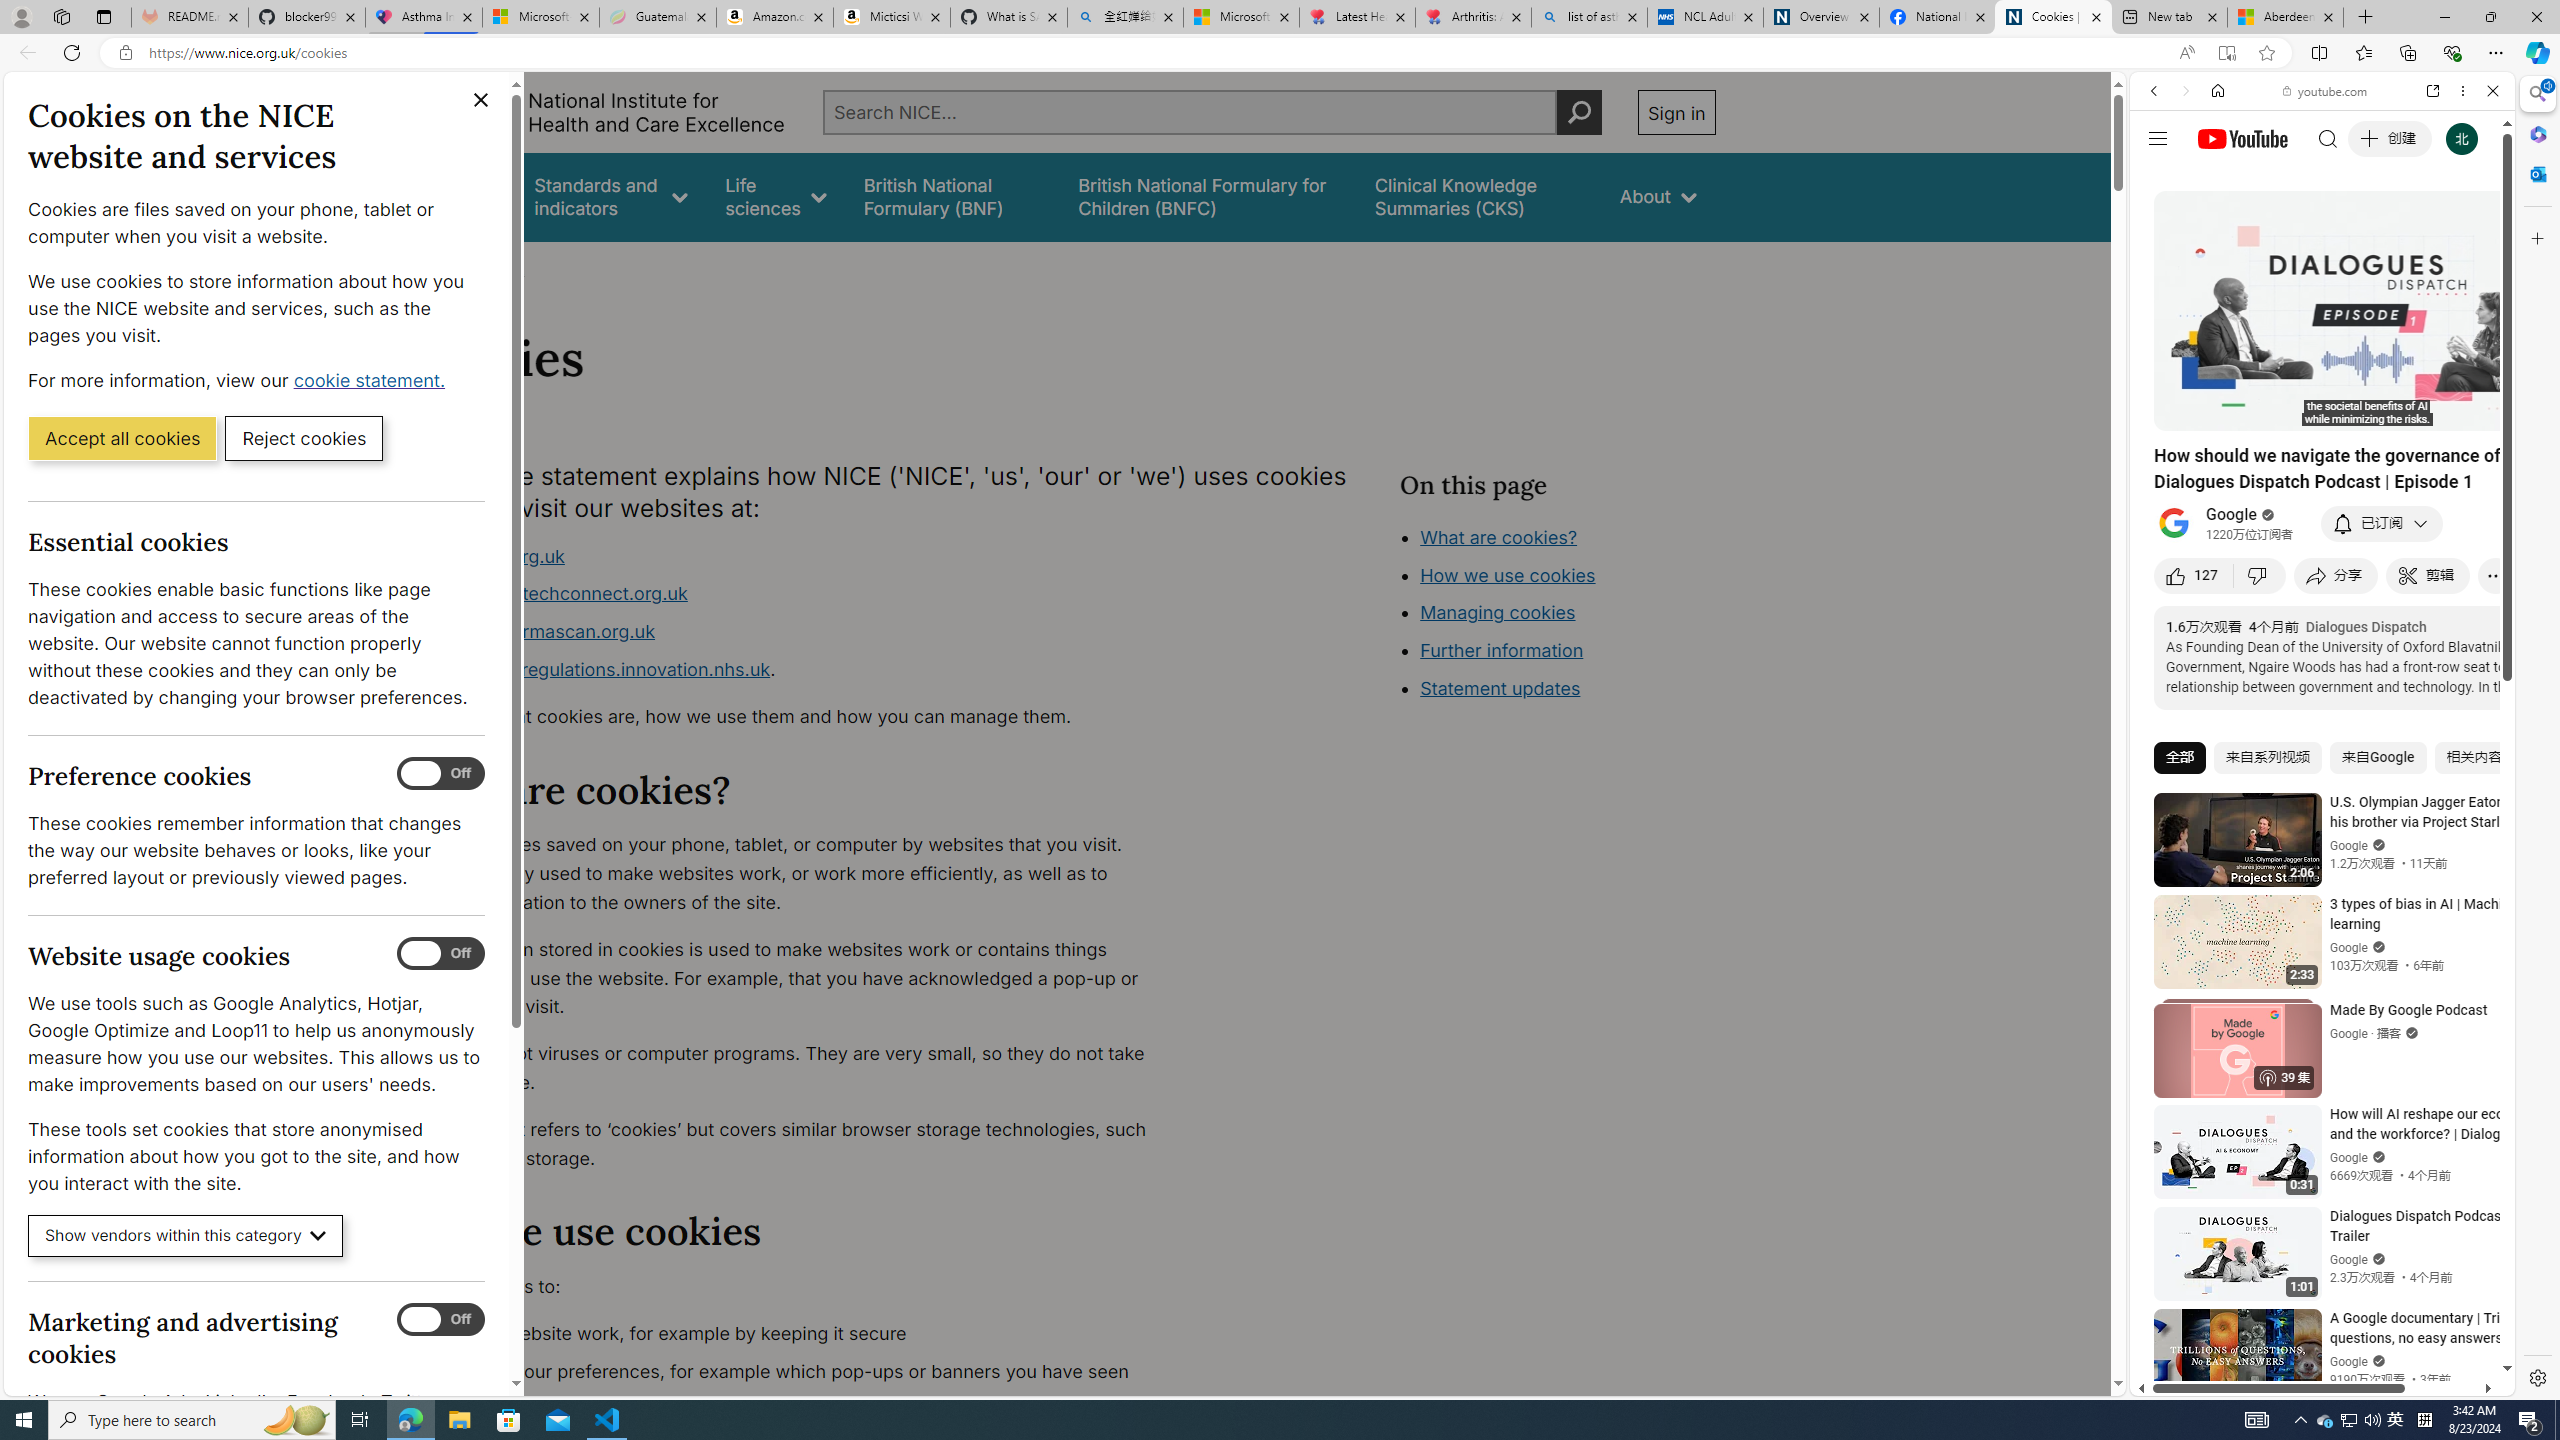 The height and width of the screenshot is (1440, 2560). I want to click on cookie statement. (Opens in a new window), so click(372, 380).